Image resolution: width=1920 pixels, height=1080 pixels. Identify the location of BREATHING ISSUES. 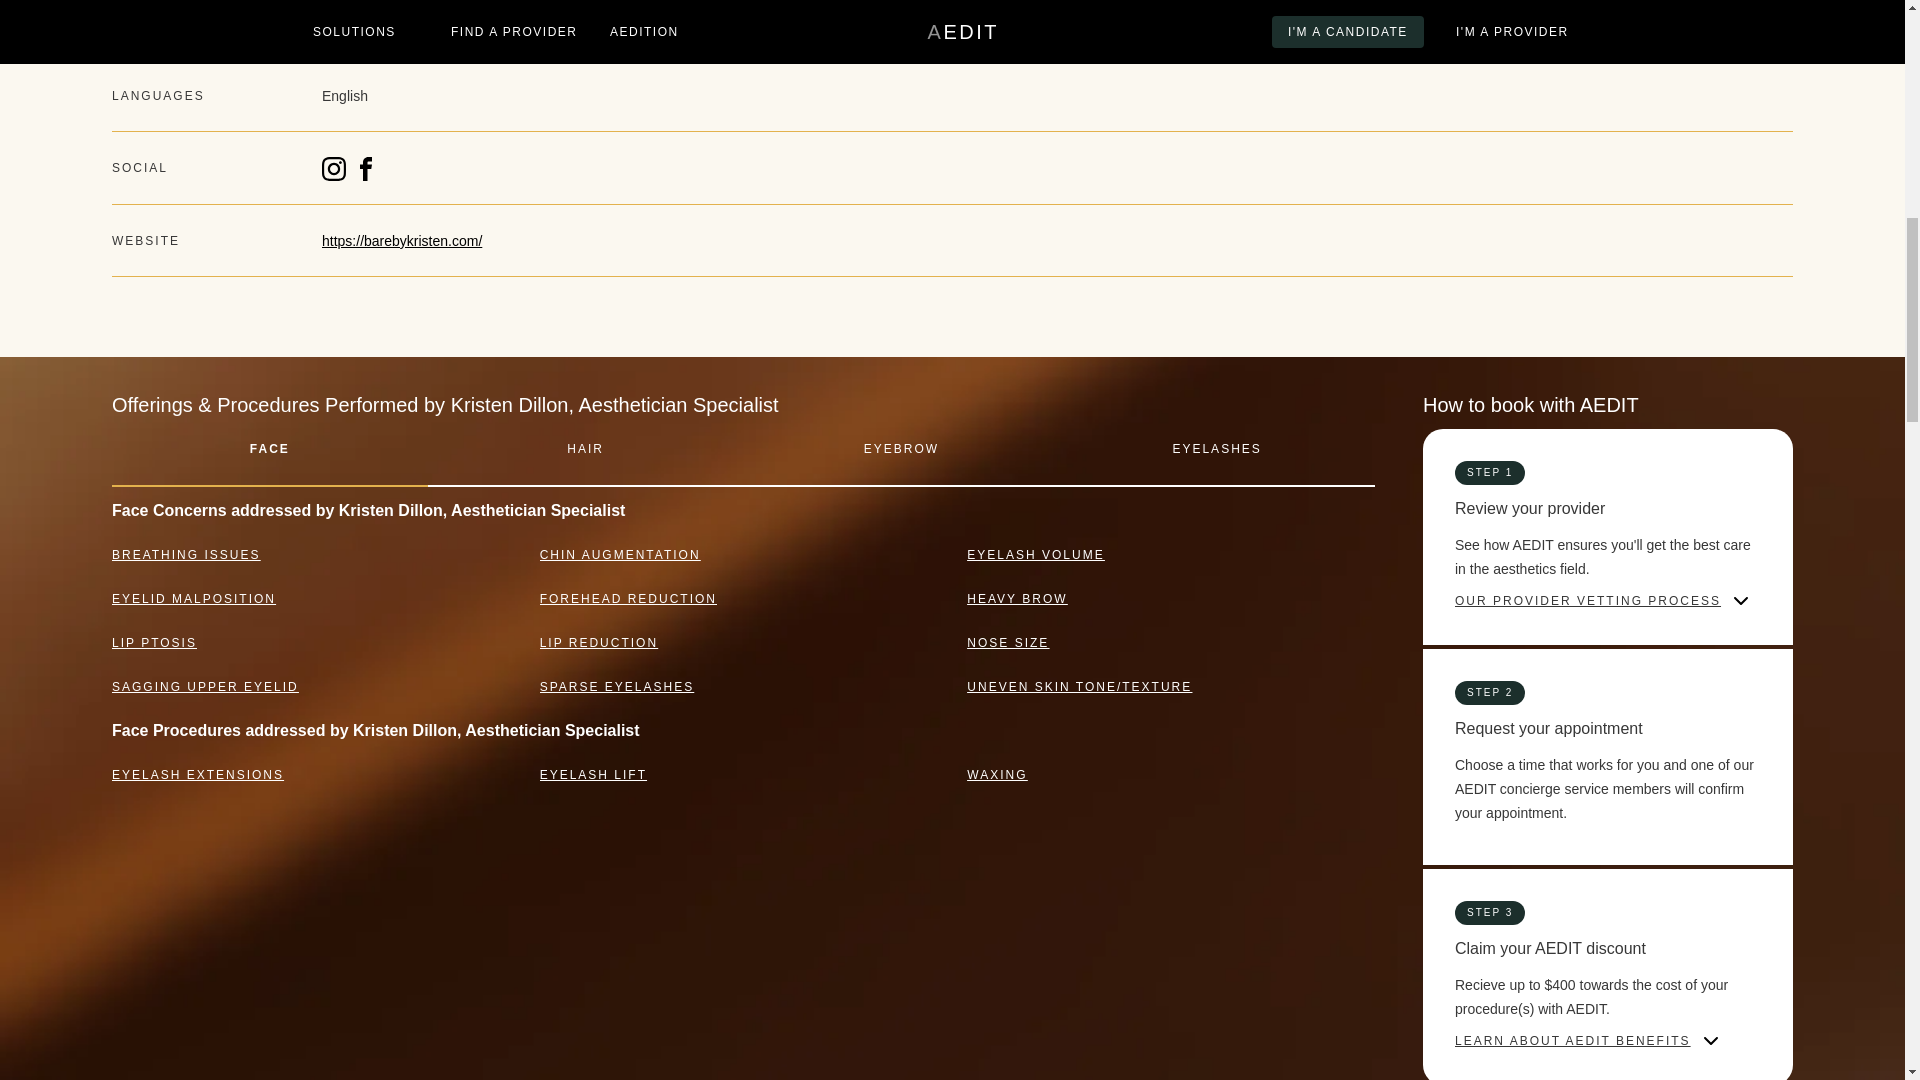
(185, 554).